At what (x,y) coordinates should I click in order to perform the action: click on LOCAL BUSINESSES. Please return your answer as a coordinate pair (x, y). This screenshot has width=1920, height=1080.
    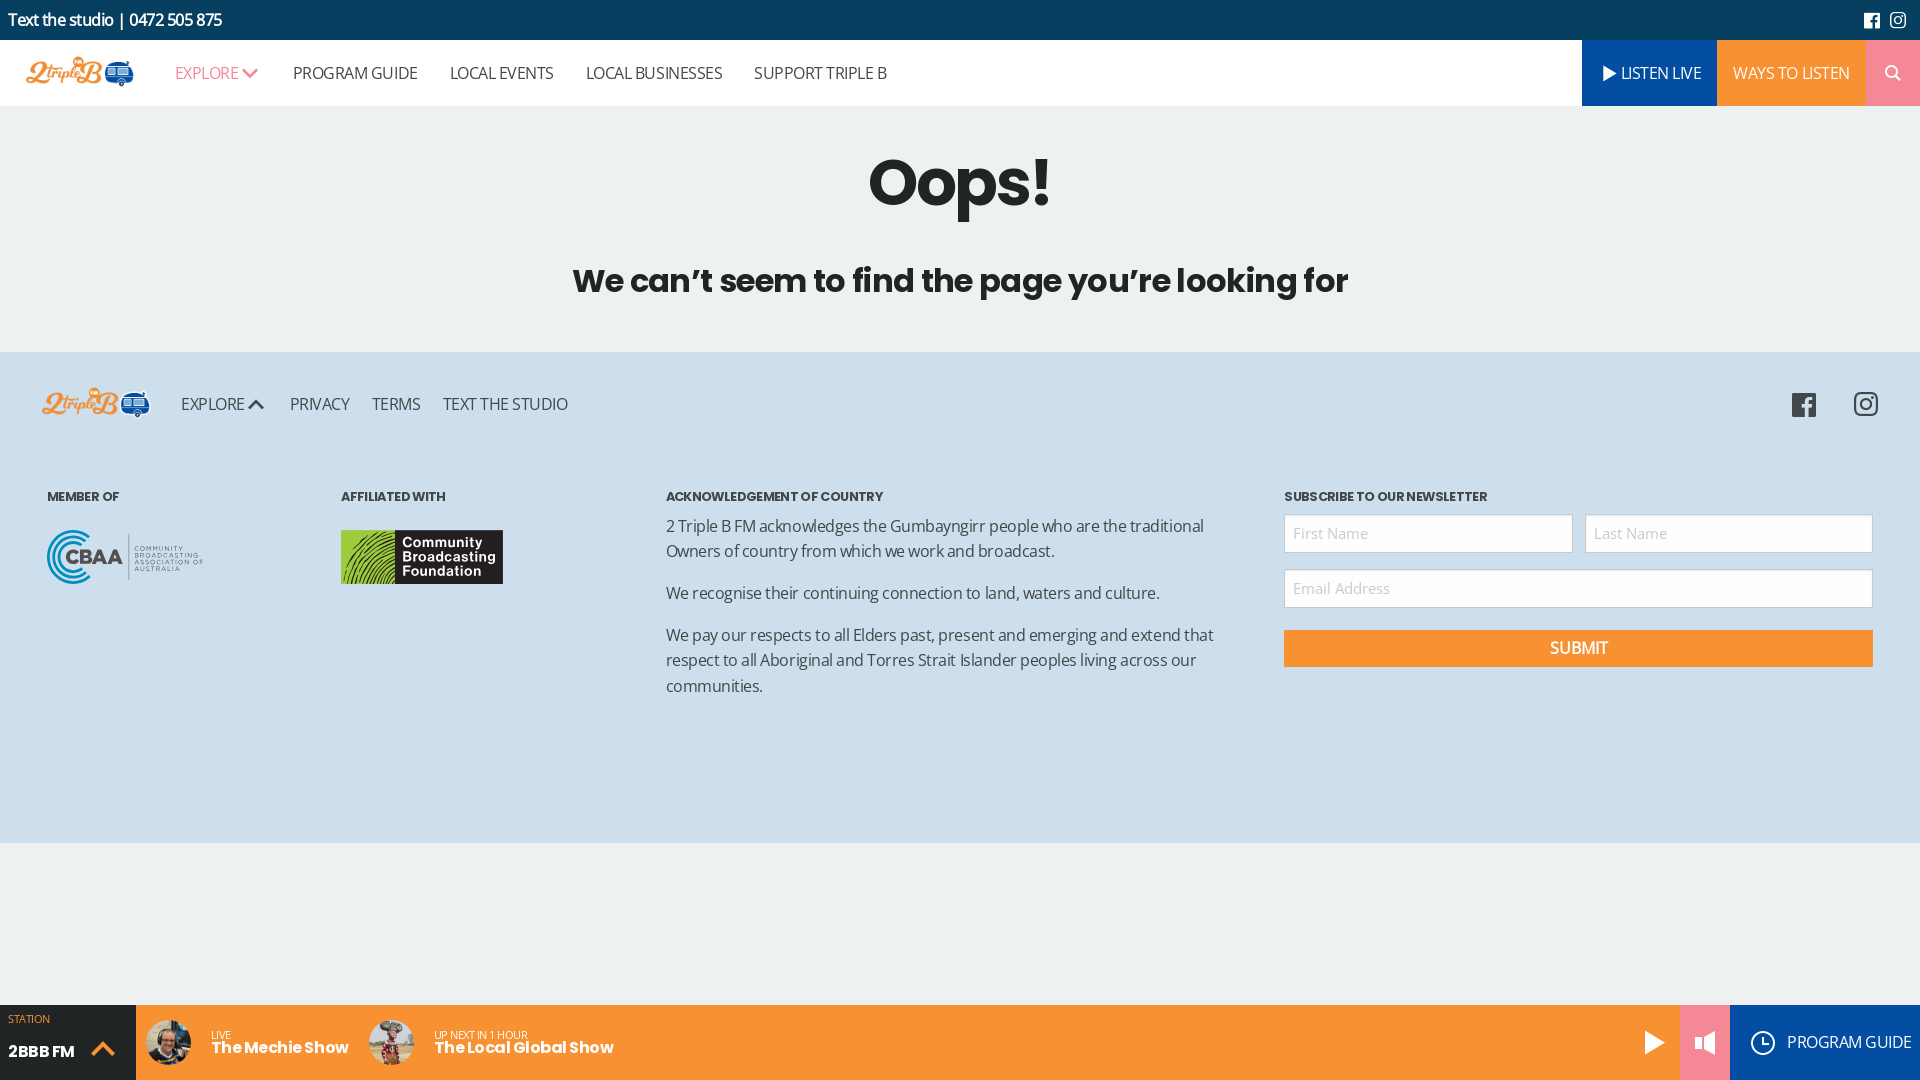
    Looking at the image, I should click on (654, 73).